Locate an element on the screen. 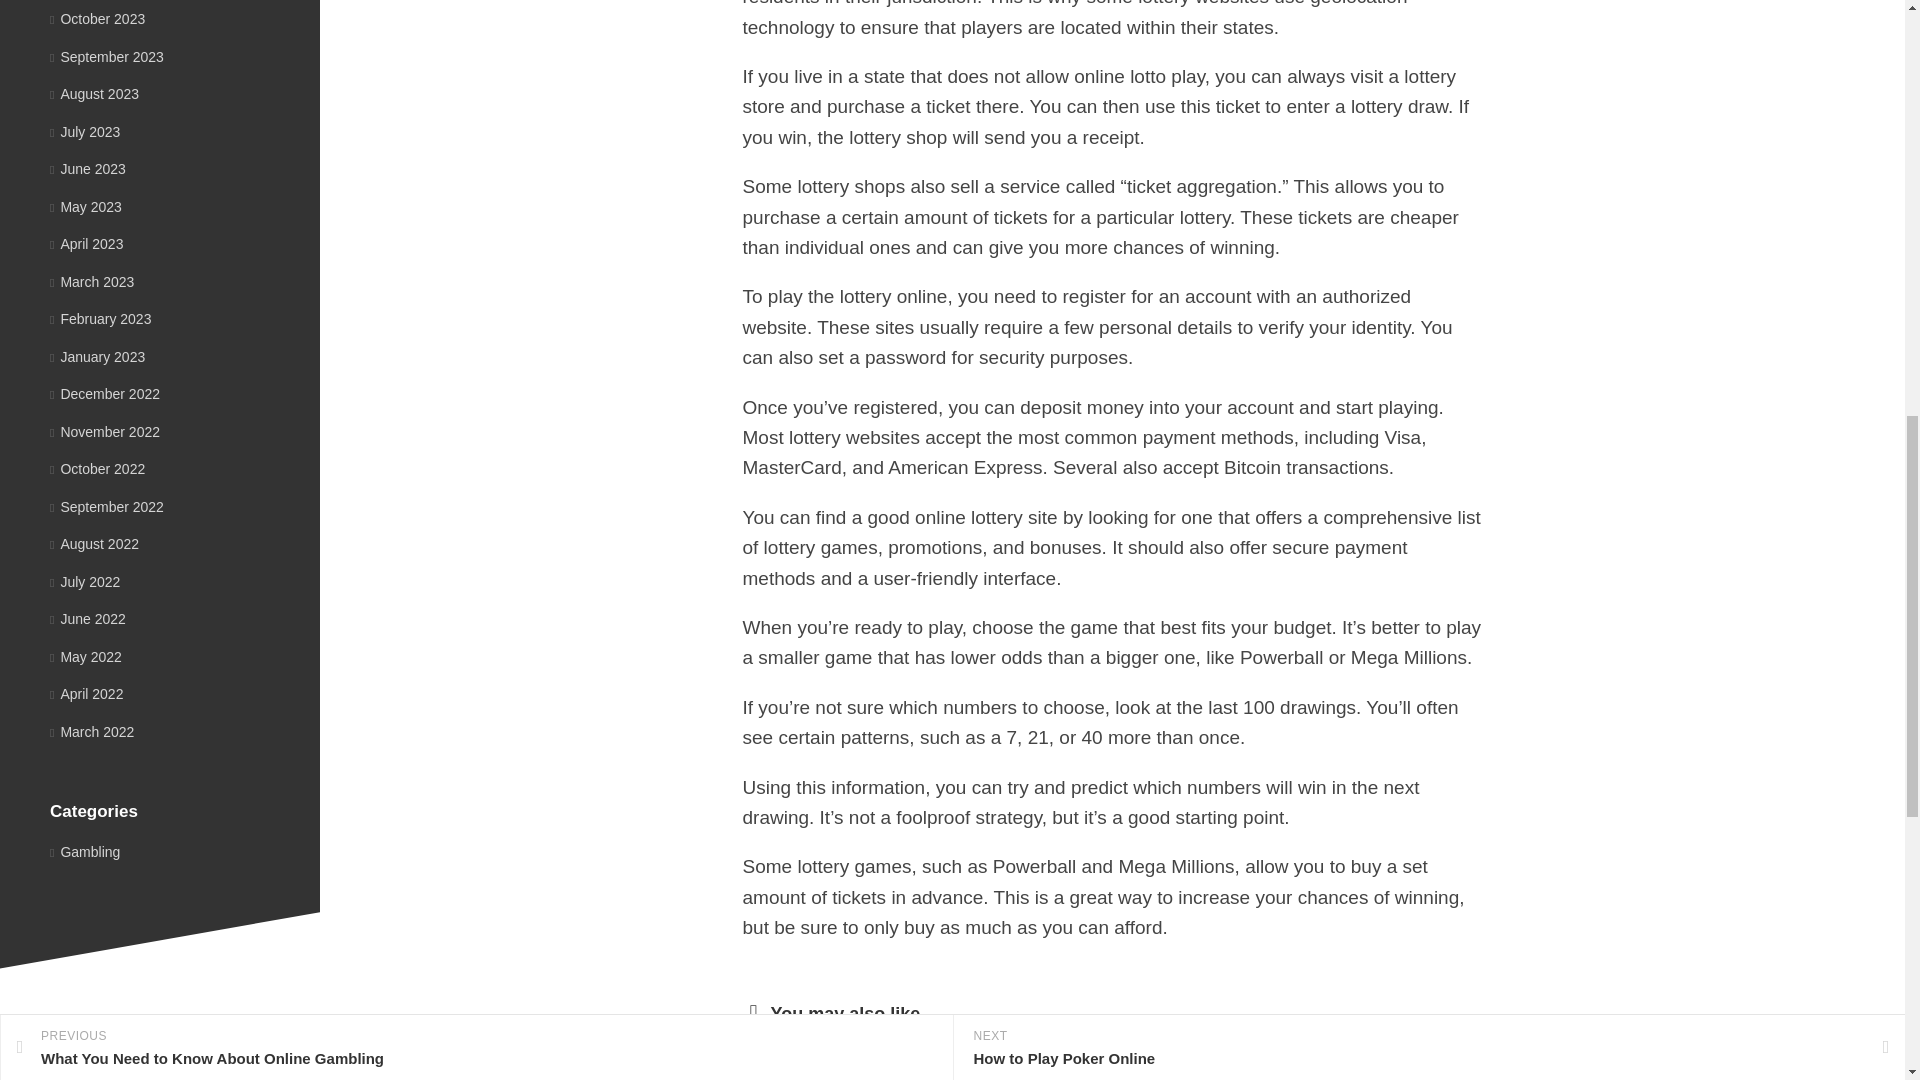 The height and width of the screenshot is (1080, 1920). September 2023 is located at coordinates (106, 55).